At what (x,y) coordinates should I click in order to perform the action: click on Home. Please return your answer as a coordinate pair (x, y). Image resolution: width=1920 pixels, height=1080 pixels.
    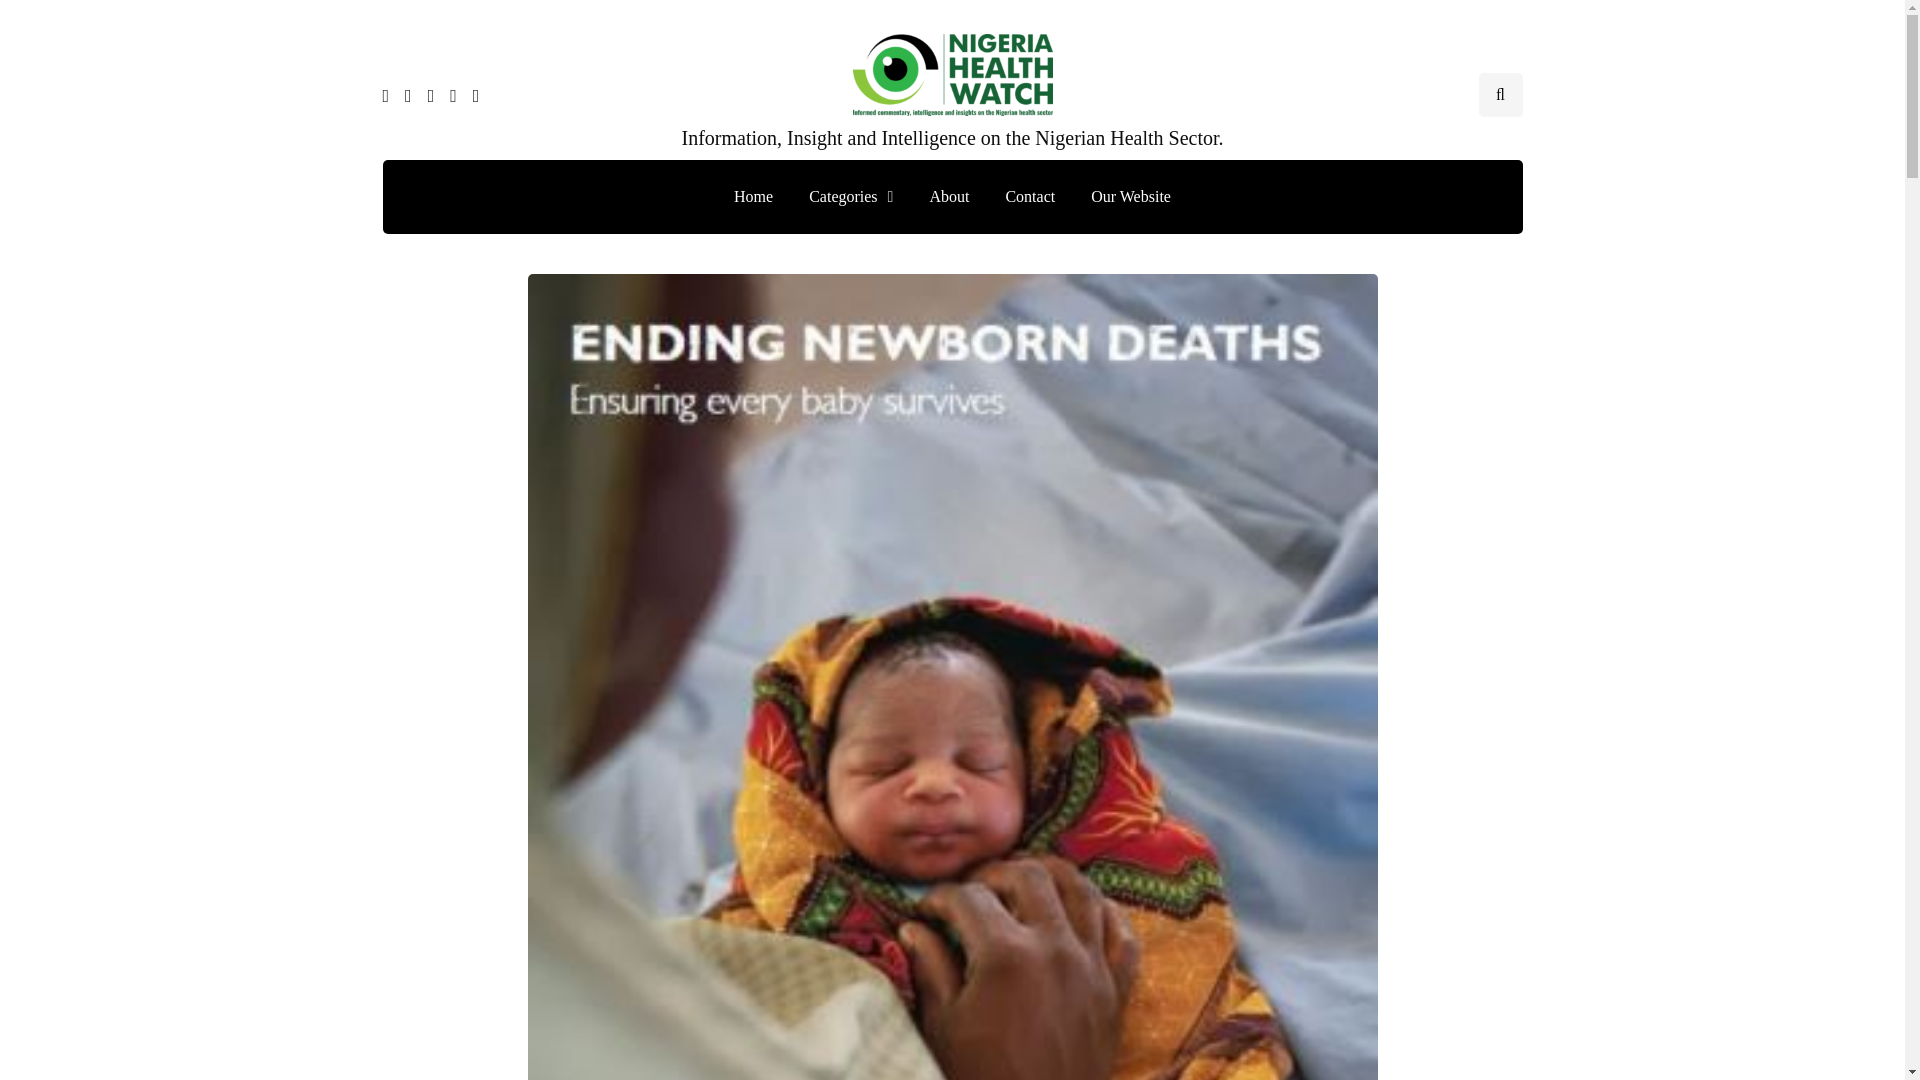
    Looking at the image, I should click on (754, 196).